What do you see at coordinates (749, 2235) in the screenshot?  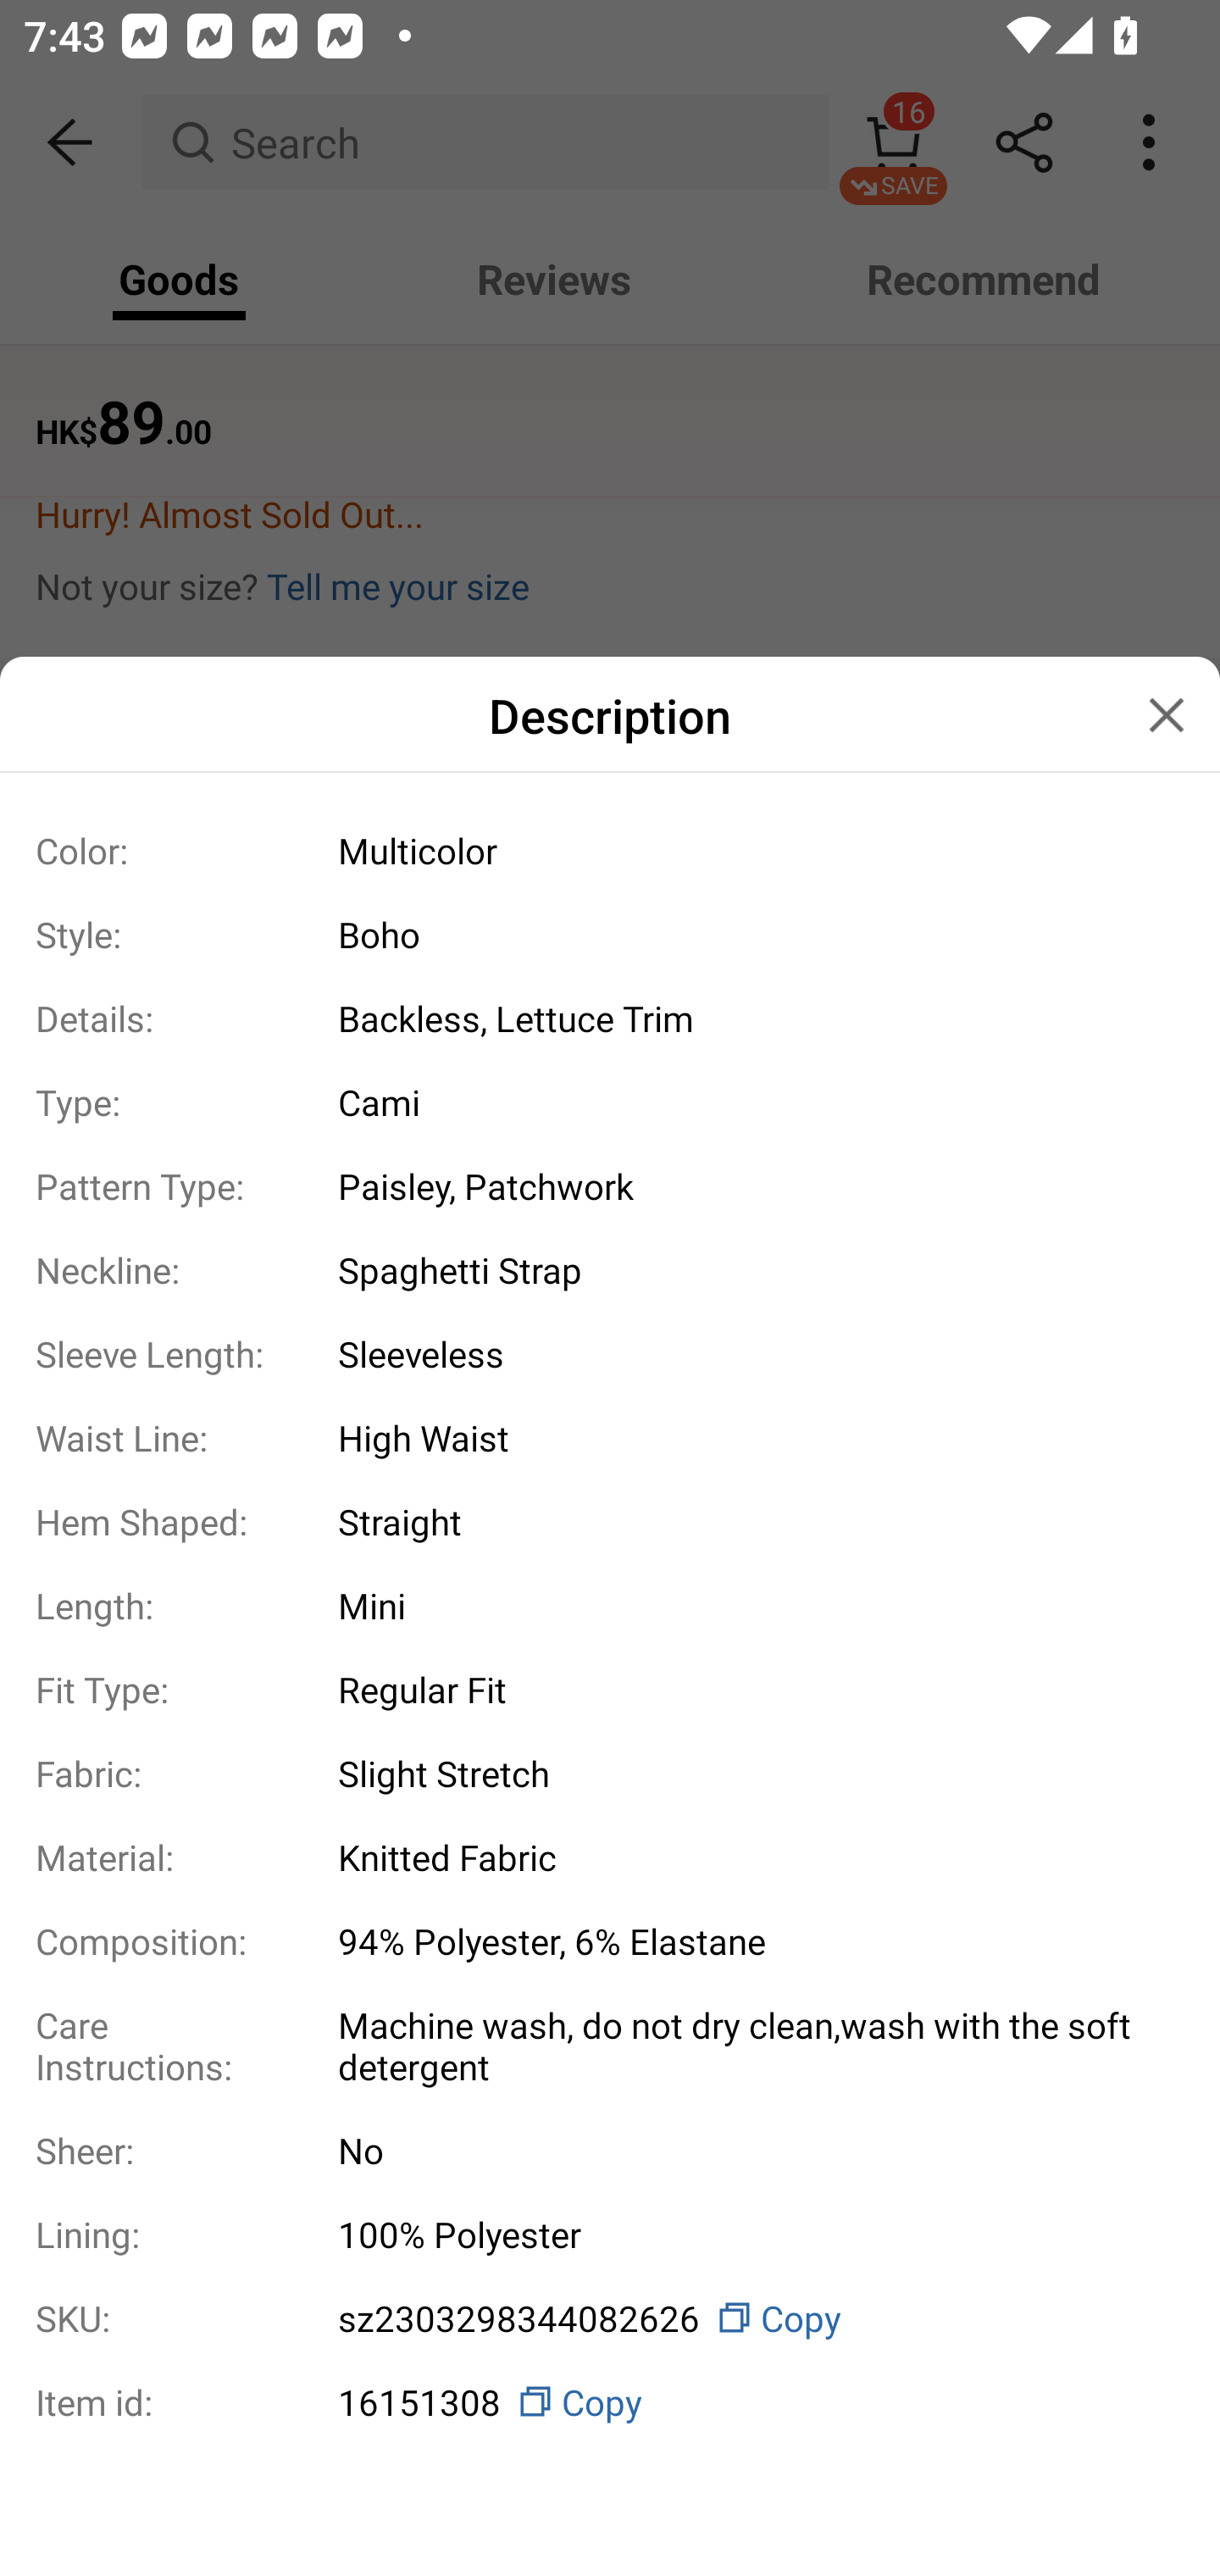 I see `100% Polyester` at bounding box center [749, 2235].